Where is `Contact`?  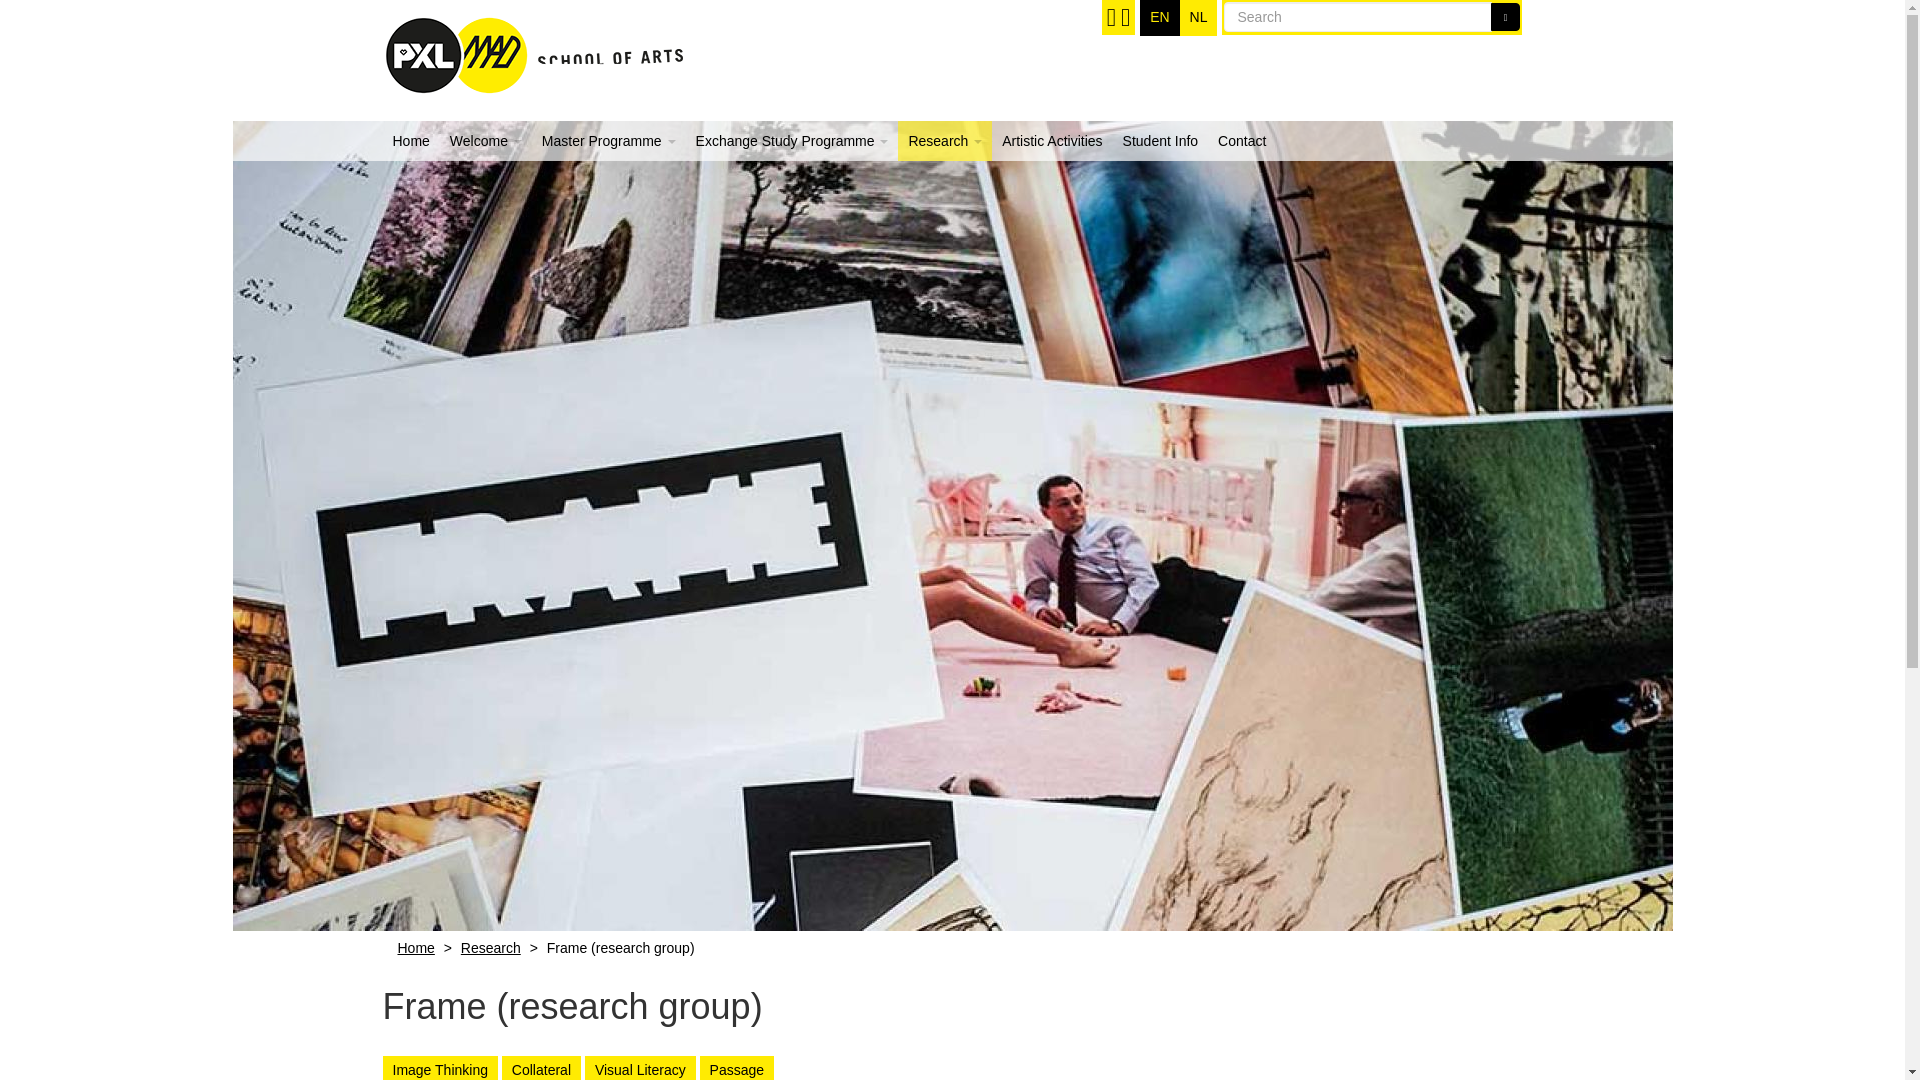 Contact is located at coordinates (1242, 140).